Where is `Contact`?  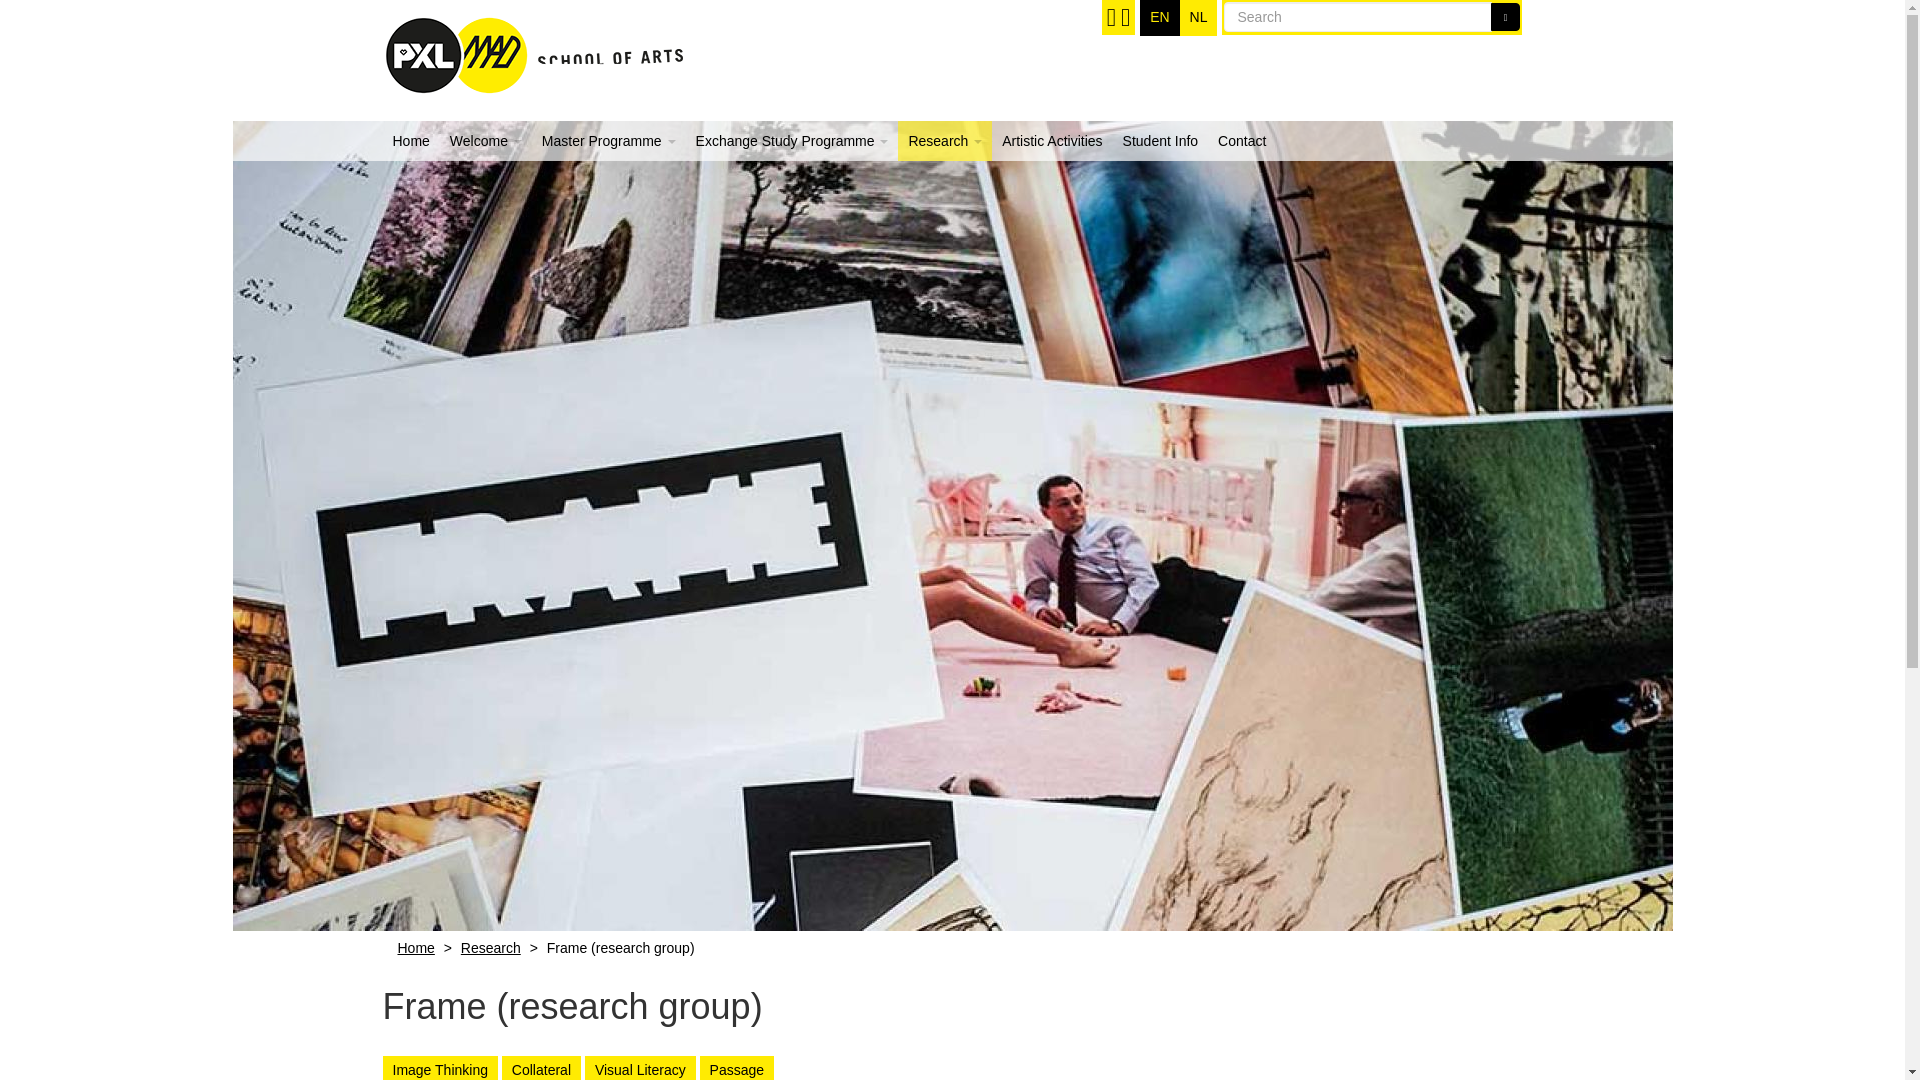 Contact is located at coordinates (1242, 140).